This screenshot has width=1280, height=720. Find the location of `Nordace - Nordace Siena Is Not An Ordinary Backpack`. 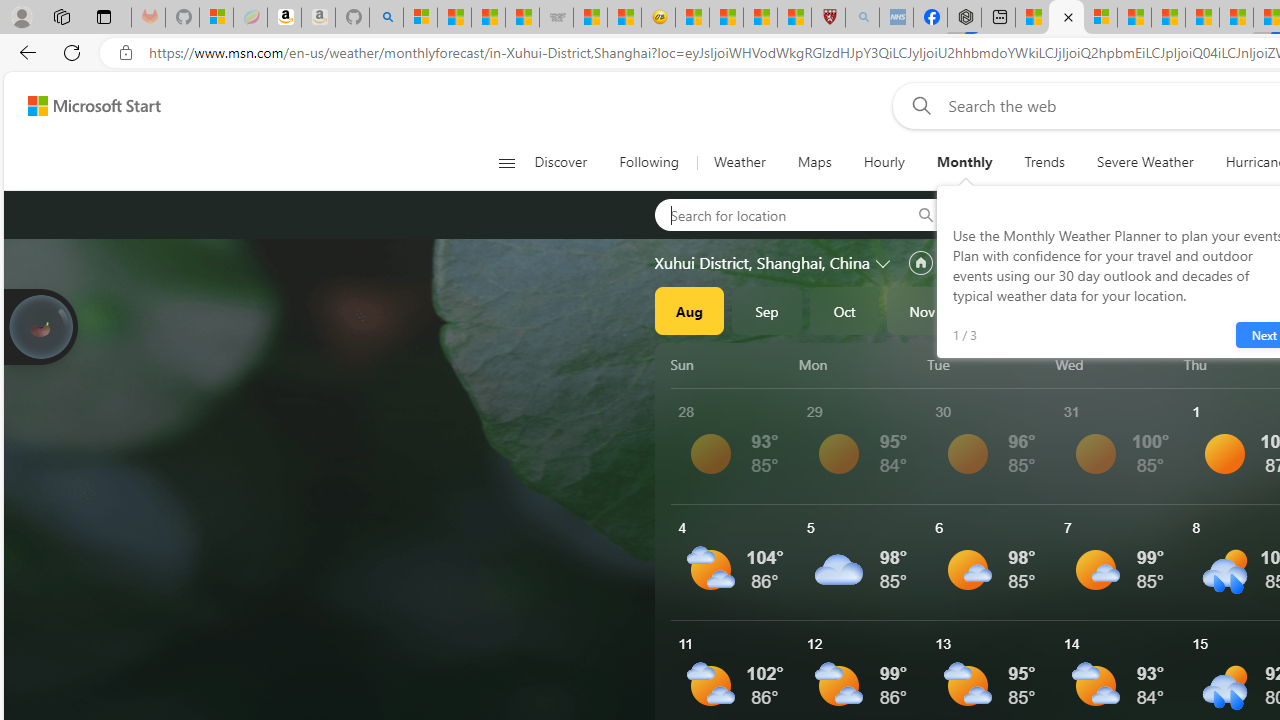

Nordace - Nordace Siena Is Not An Ordinary Backpack is located at coordinates (964, 18).